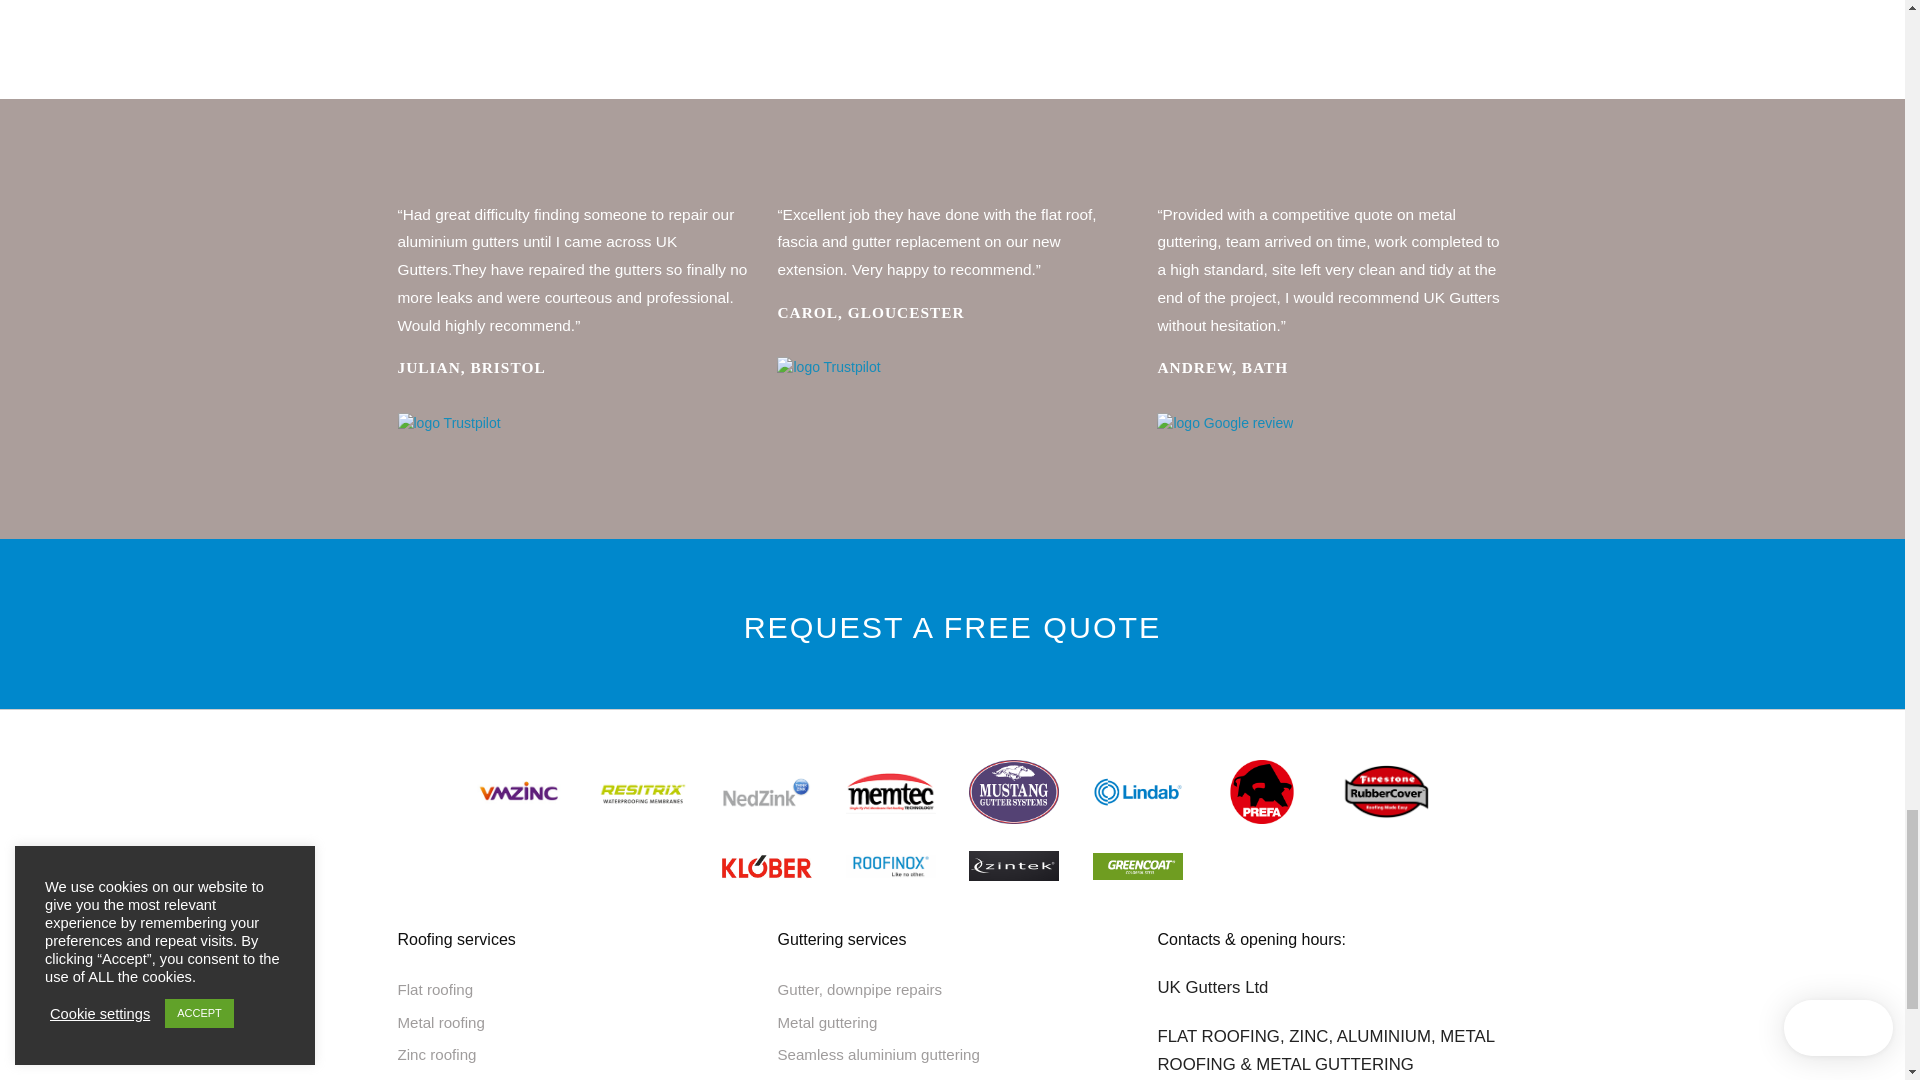 The width and height of the screenshot is (1920, 1080). Describe the element at coordinates (952, 1022) in the screenshot. I see `Metal guttering` at that location.